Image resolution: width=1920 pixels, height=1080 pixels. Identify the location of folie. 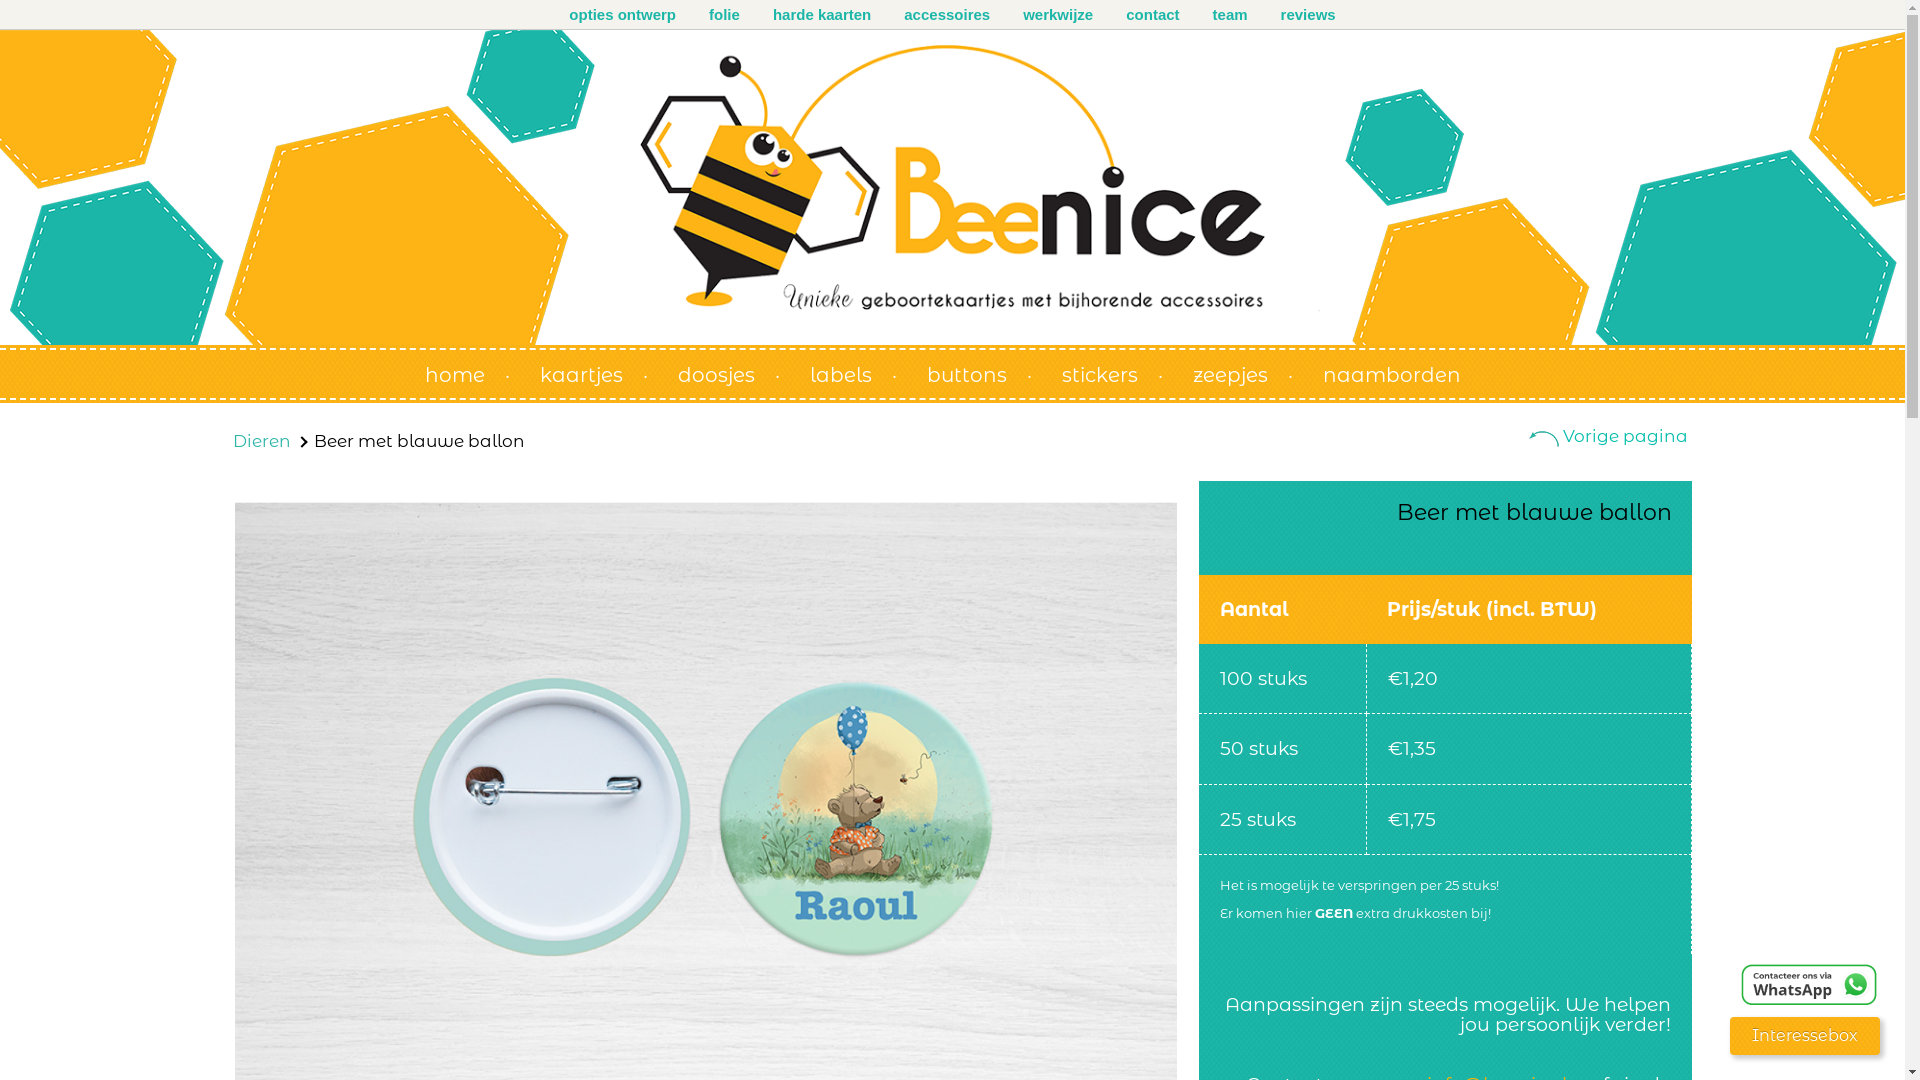
(724, 14).